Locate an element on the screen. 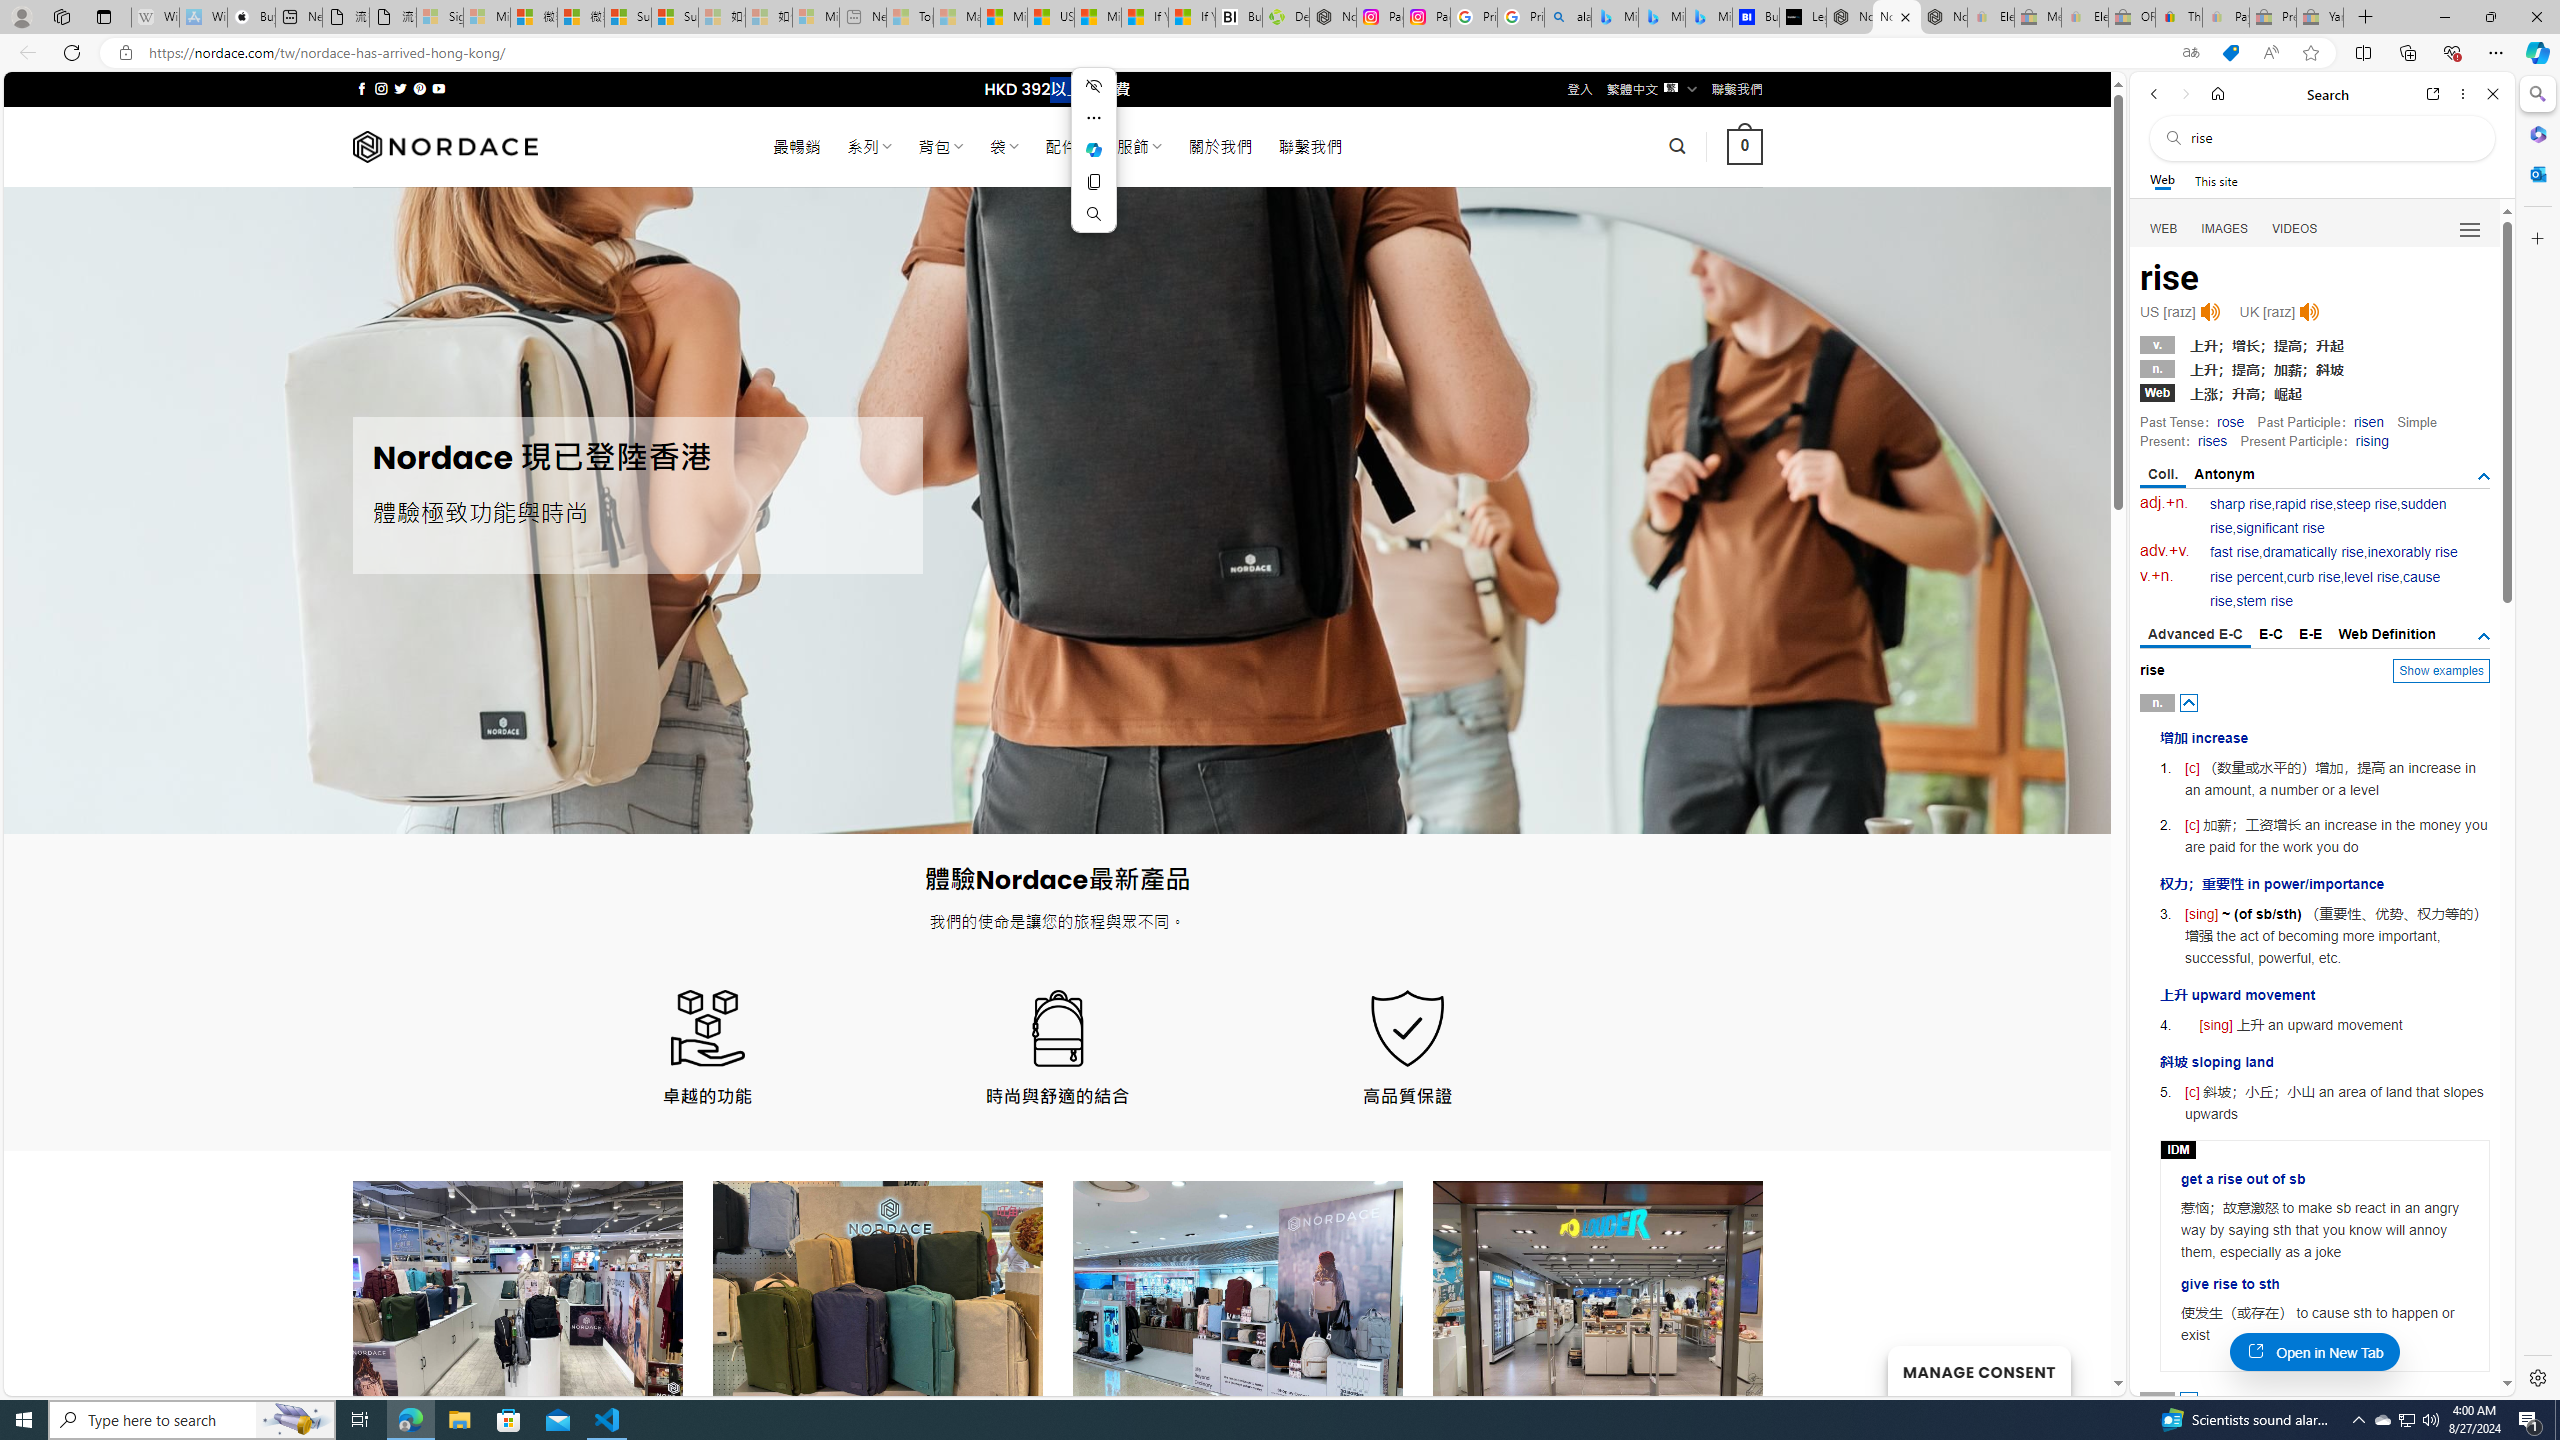  rise percent is located at coordinates (2246, 577).